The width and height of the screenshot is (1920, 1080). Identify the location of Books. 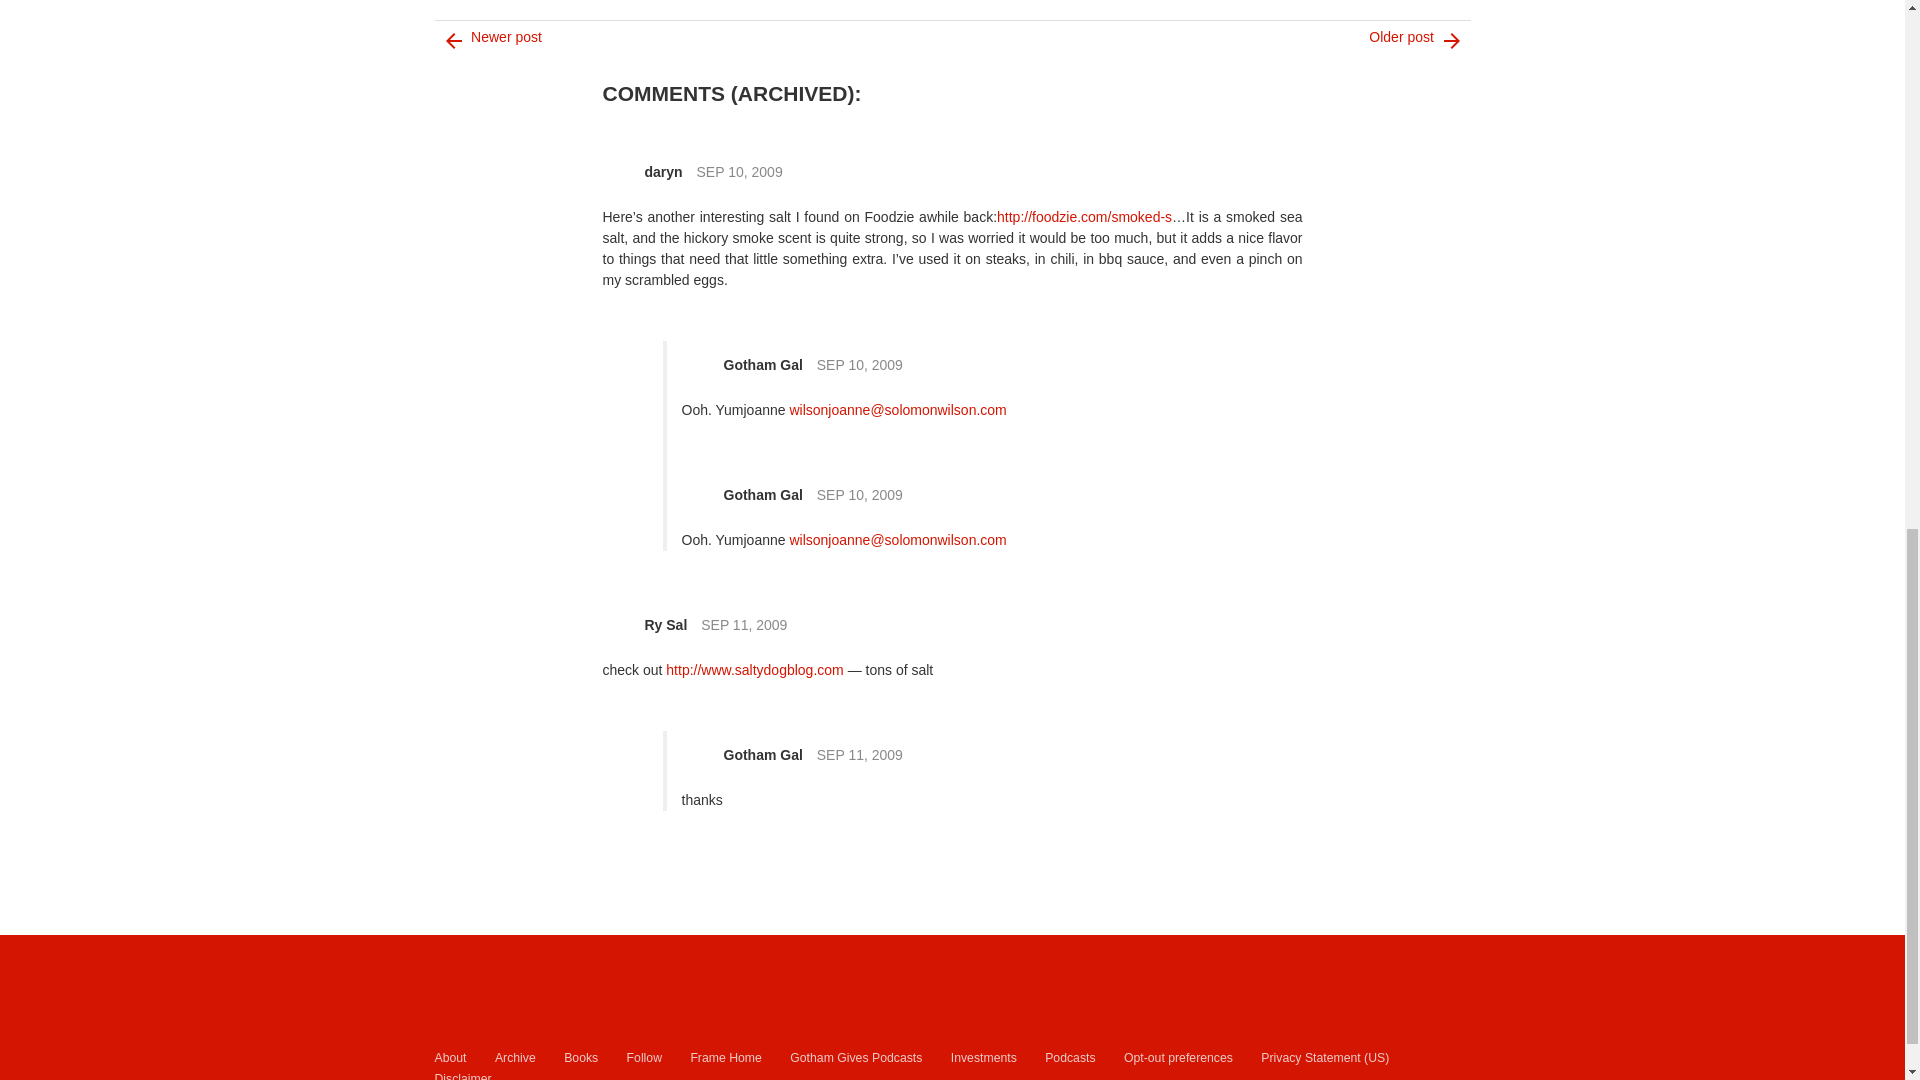
(580, 1058).